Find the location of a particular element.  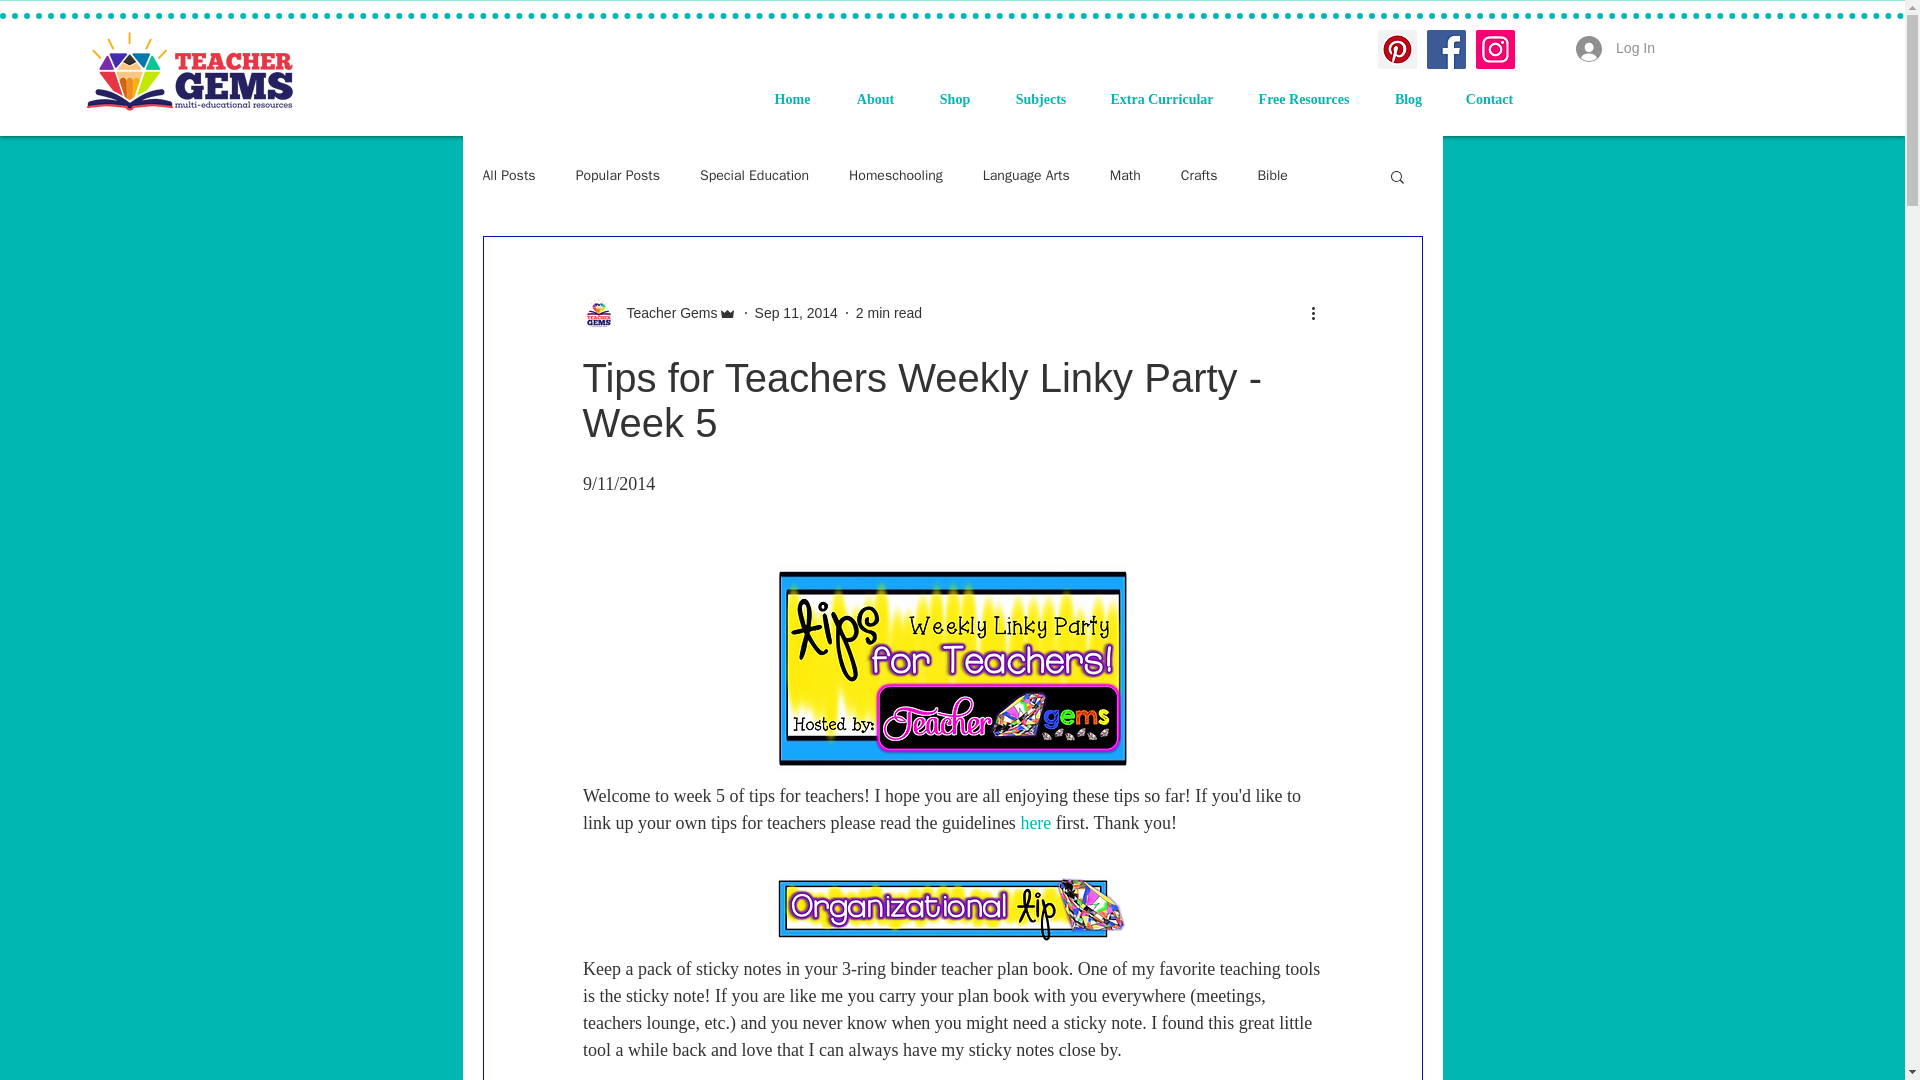

Crafts is located at coordinates (1198, 176).